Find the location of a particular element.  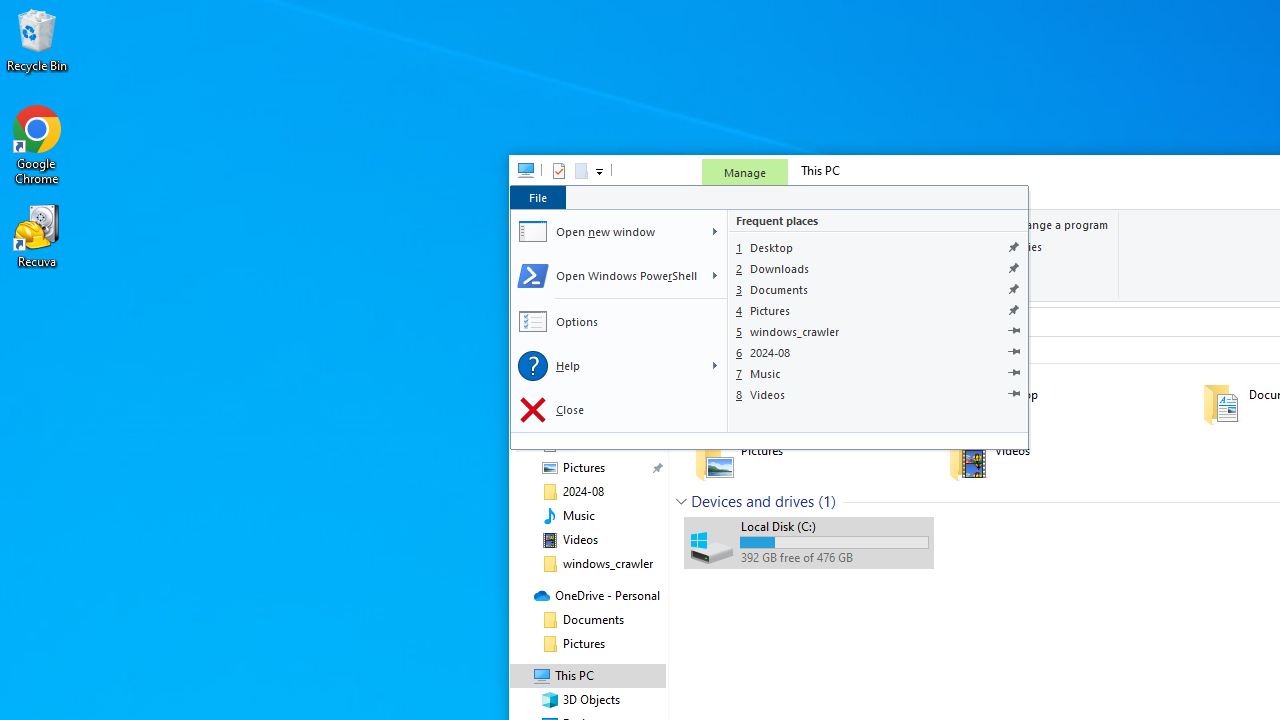

Downloads is located at coordinates (878, 268).